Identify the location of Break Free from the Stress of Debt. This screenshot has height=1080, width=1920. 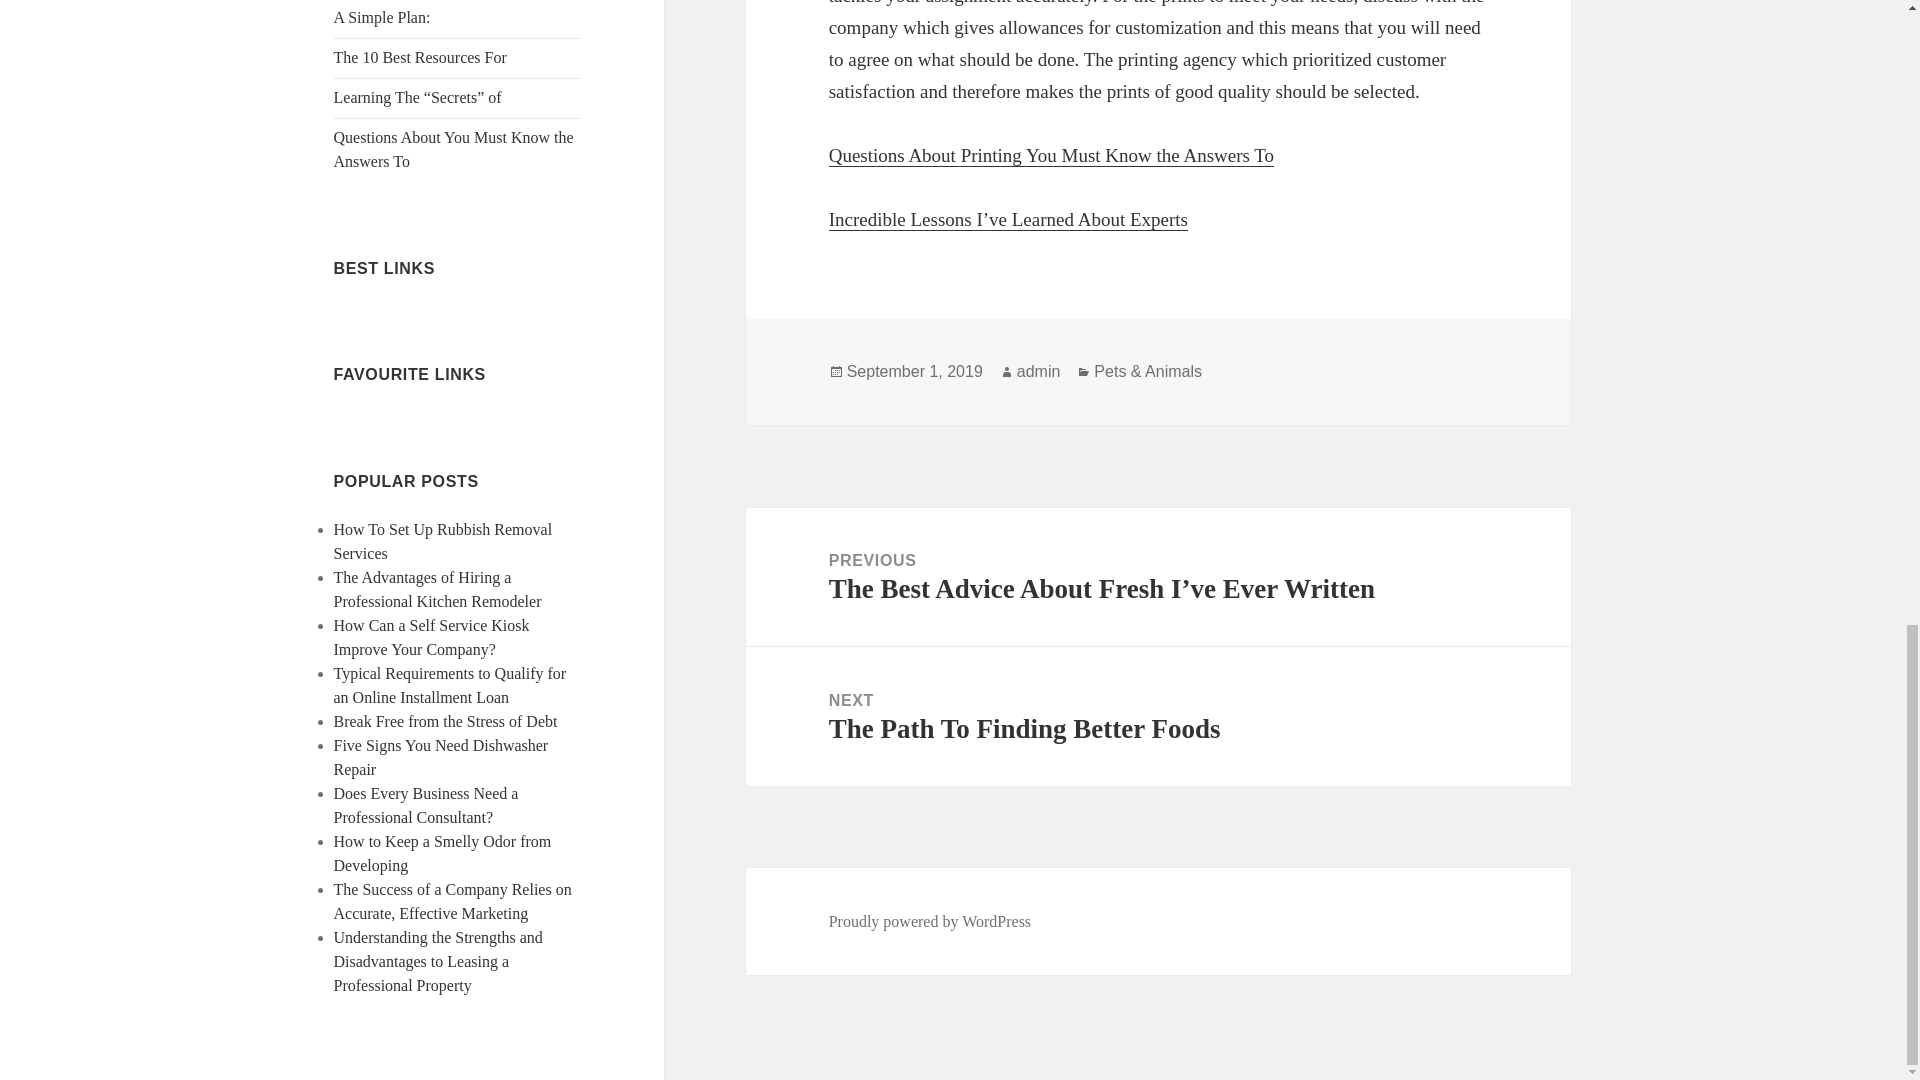
(446, 721).